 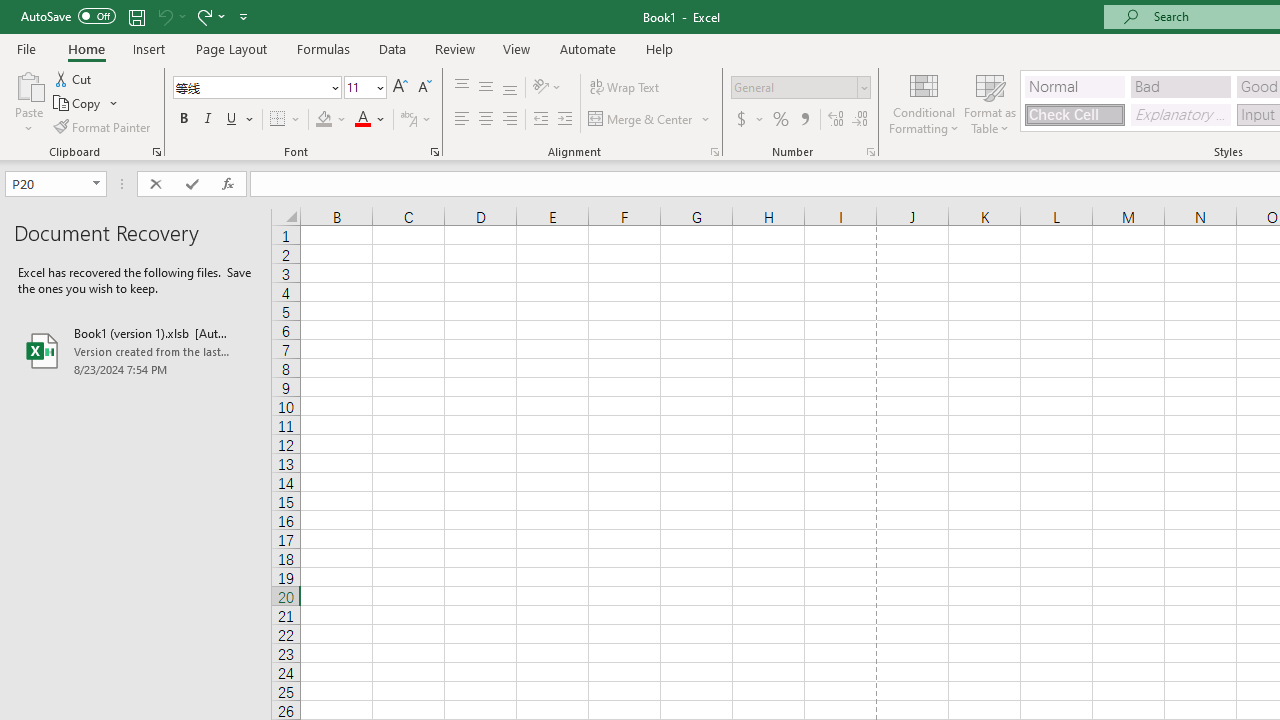 I want to click on Paste, so click(x=28, y=84).